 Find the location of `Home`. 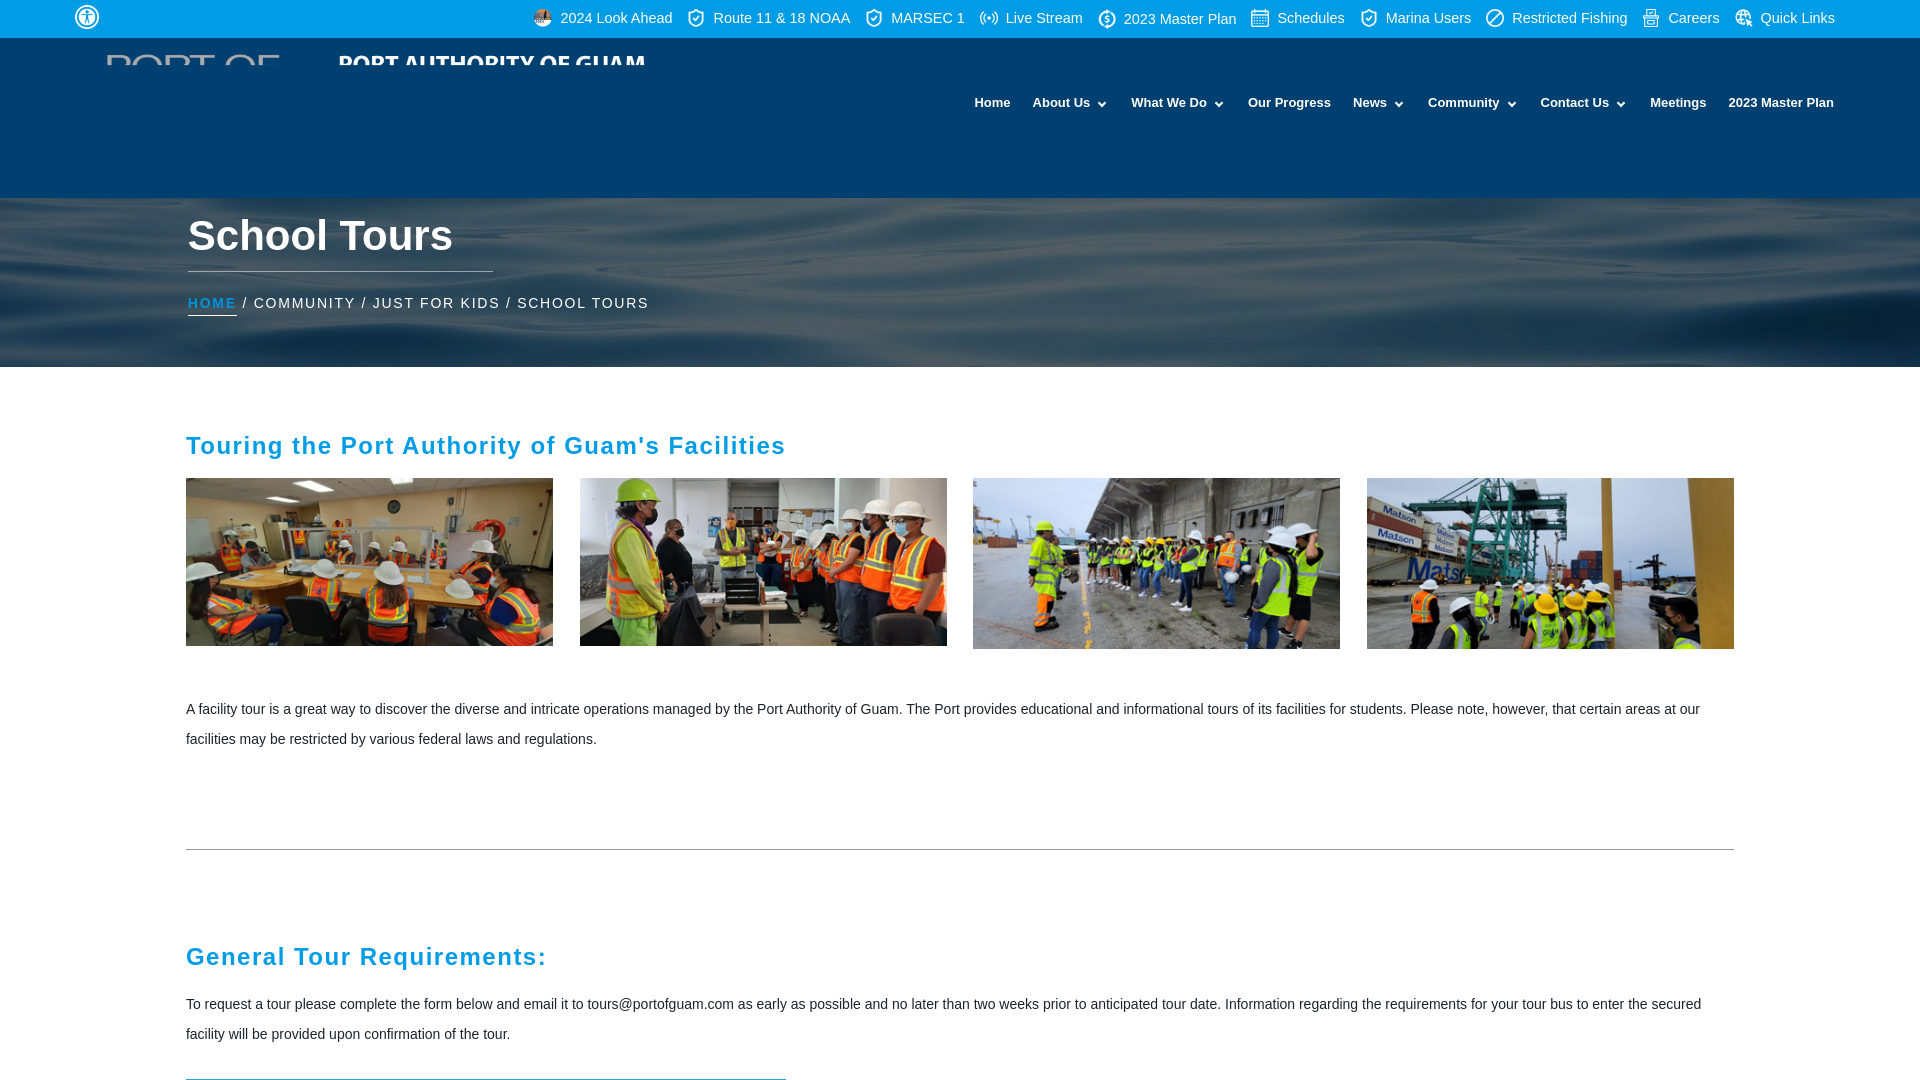

Home is located at coordinates (991, 102).